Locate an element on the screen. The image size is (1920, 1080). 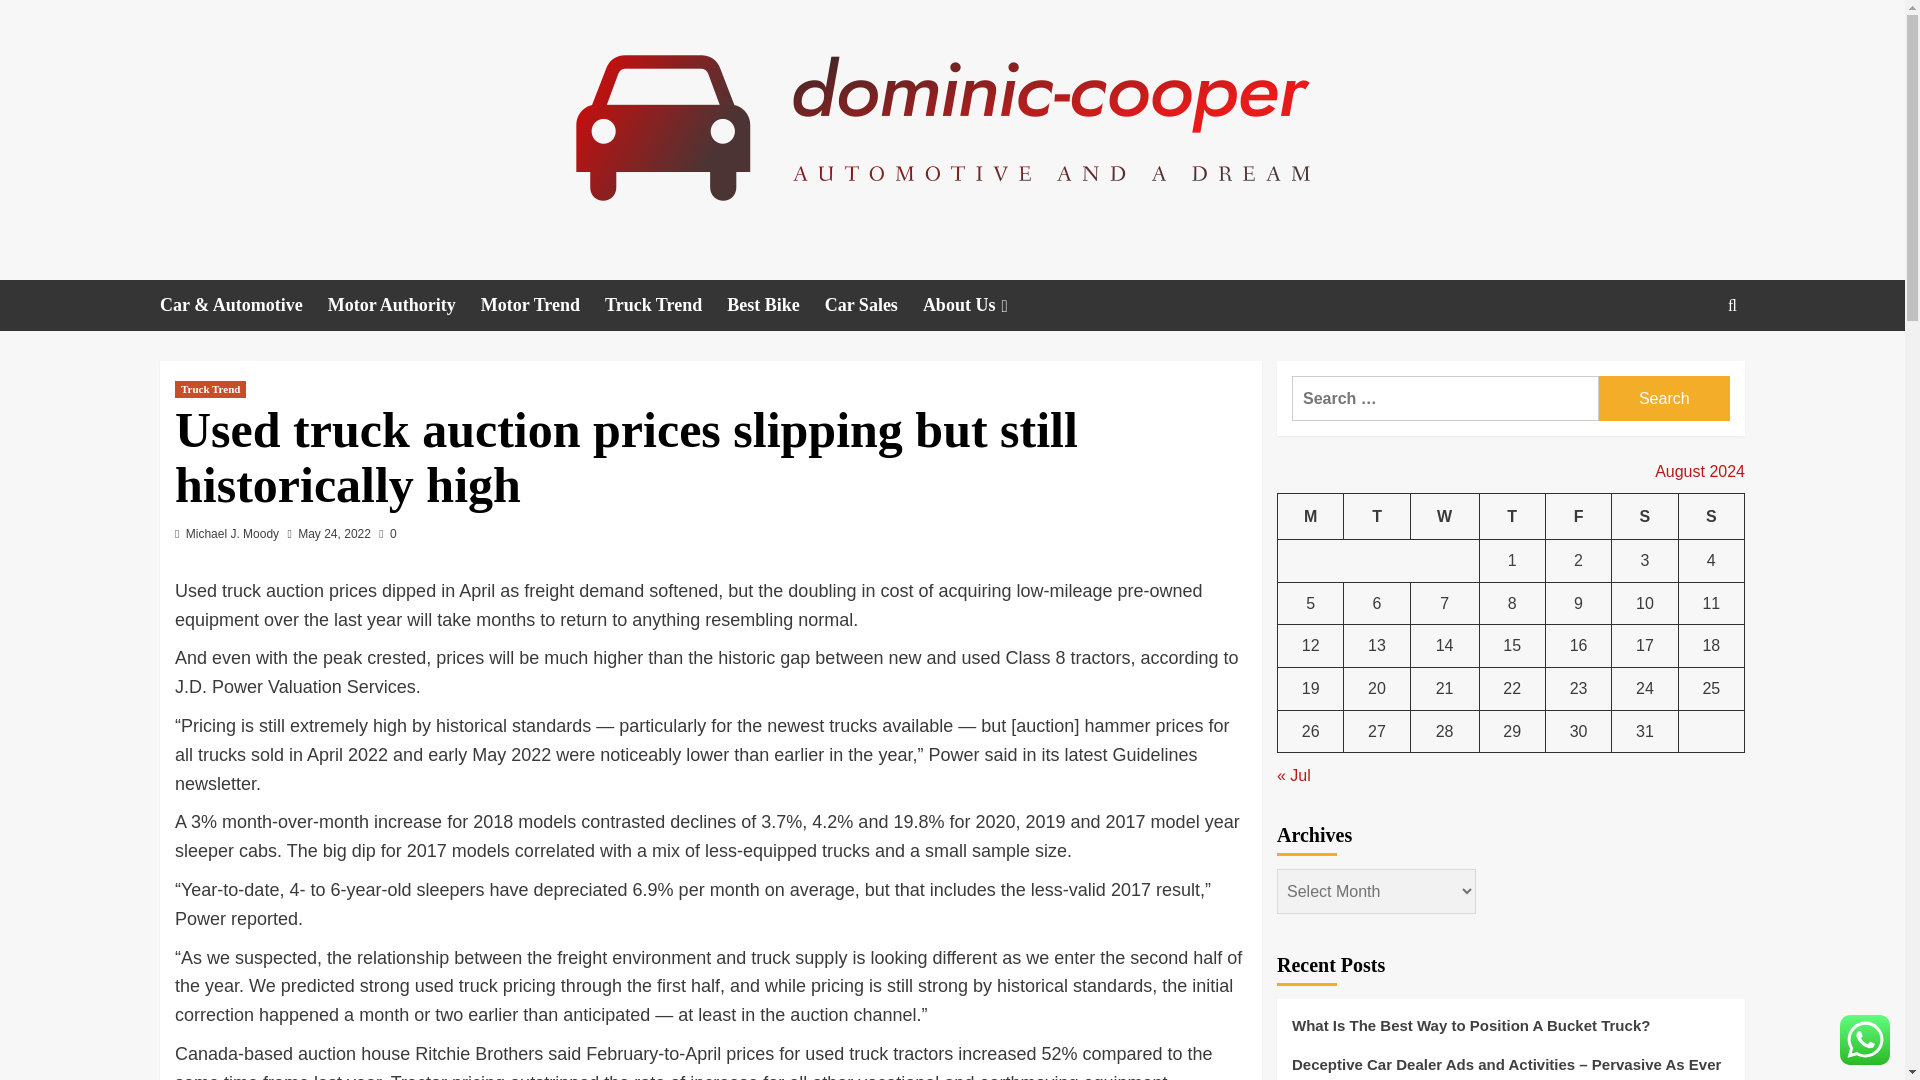
Tuesday is located at coordinates (1376, 516).